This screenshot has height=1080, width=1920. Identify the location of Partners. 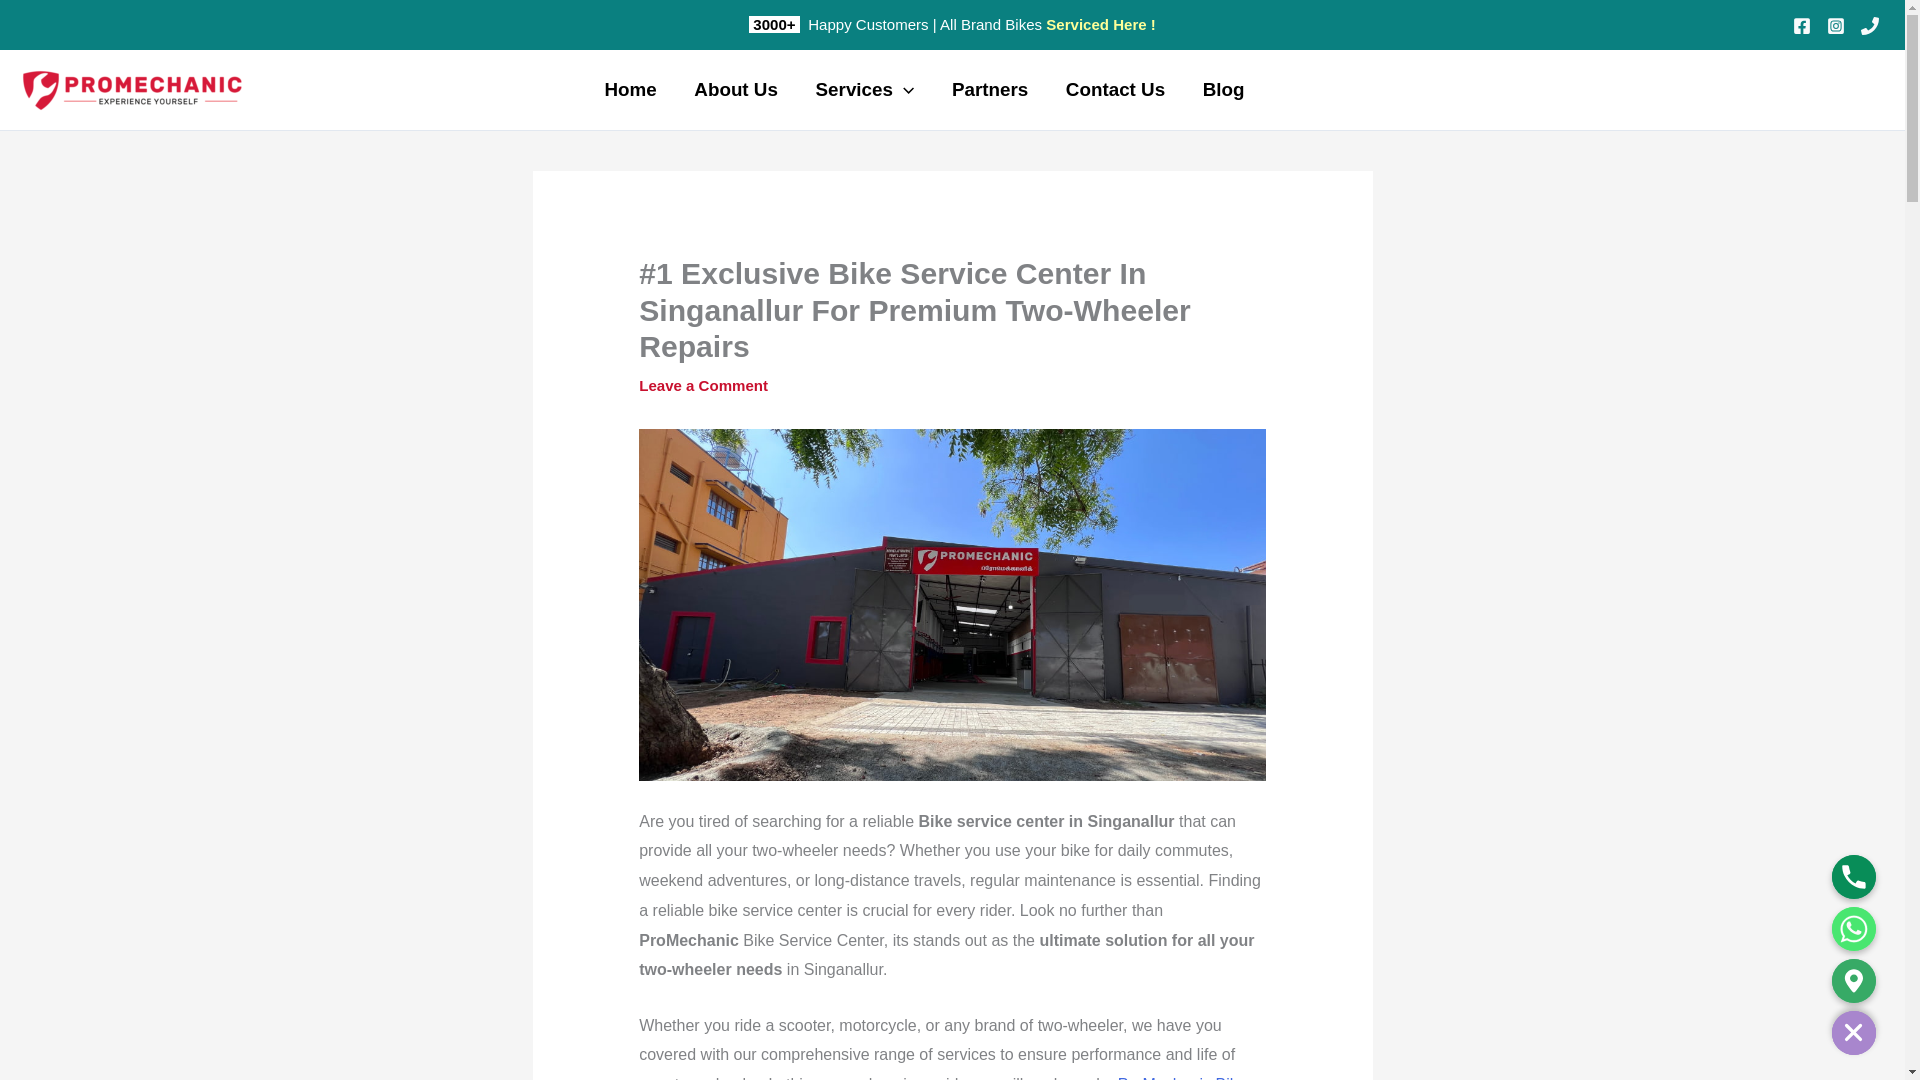
(990, 89).